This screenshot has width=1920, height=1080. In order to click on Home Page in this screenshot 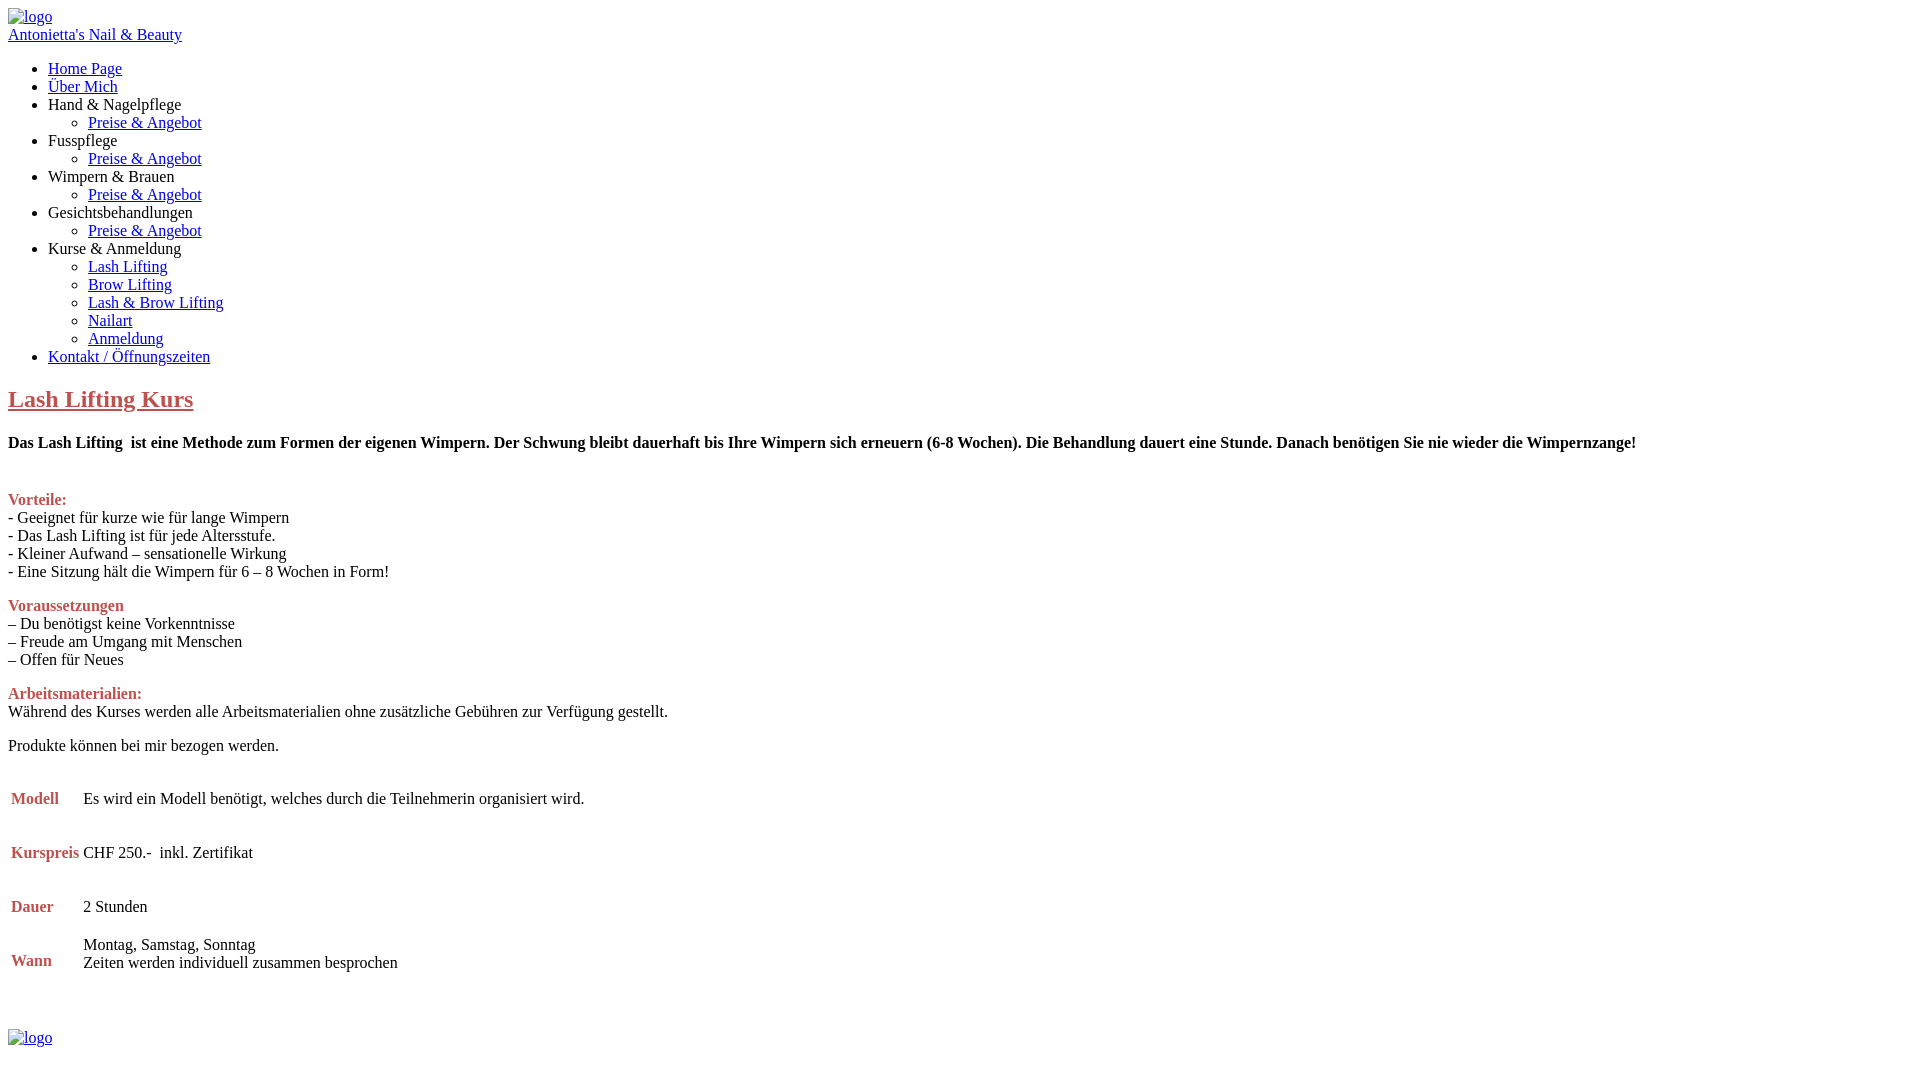, I will do `click(85, 68)`.